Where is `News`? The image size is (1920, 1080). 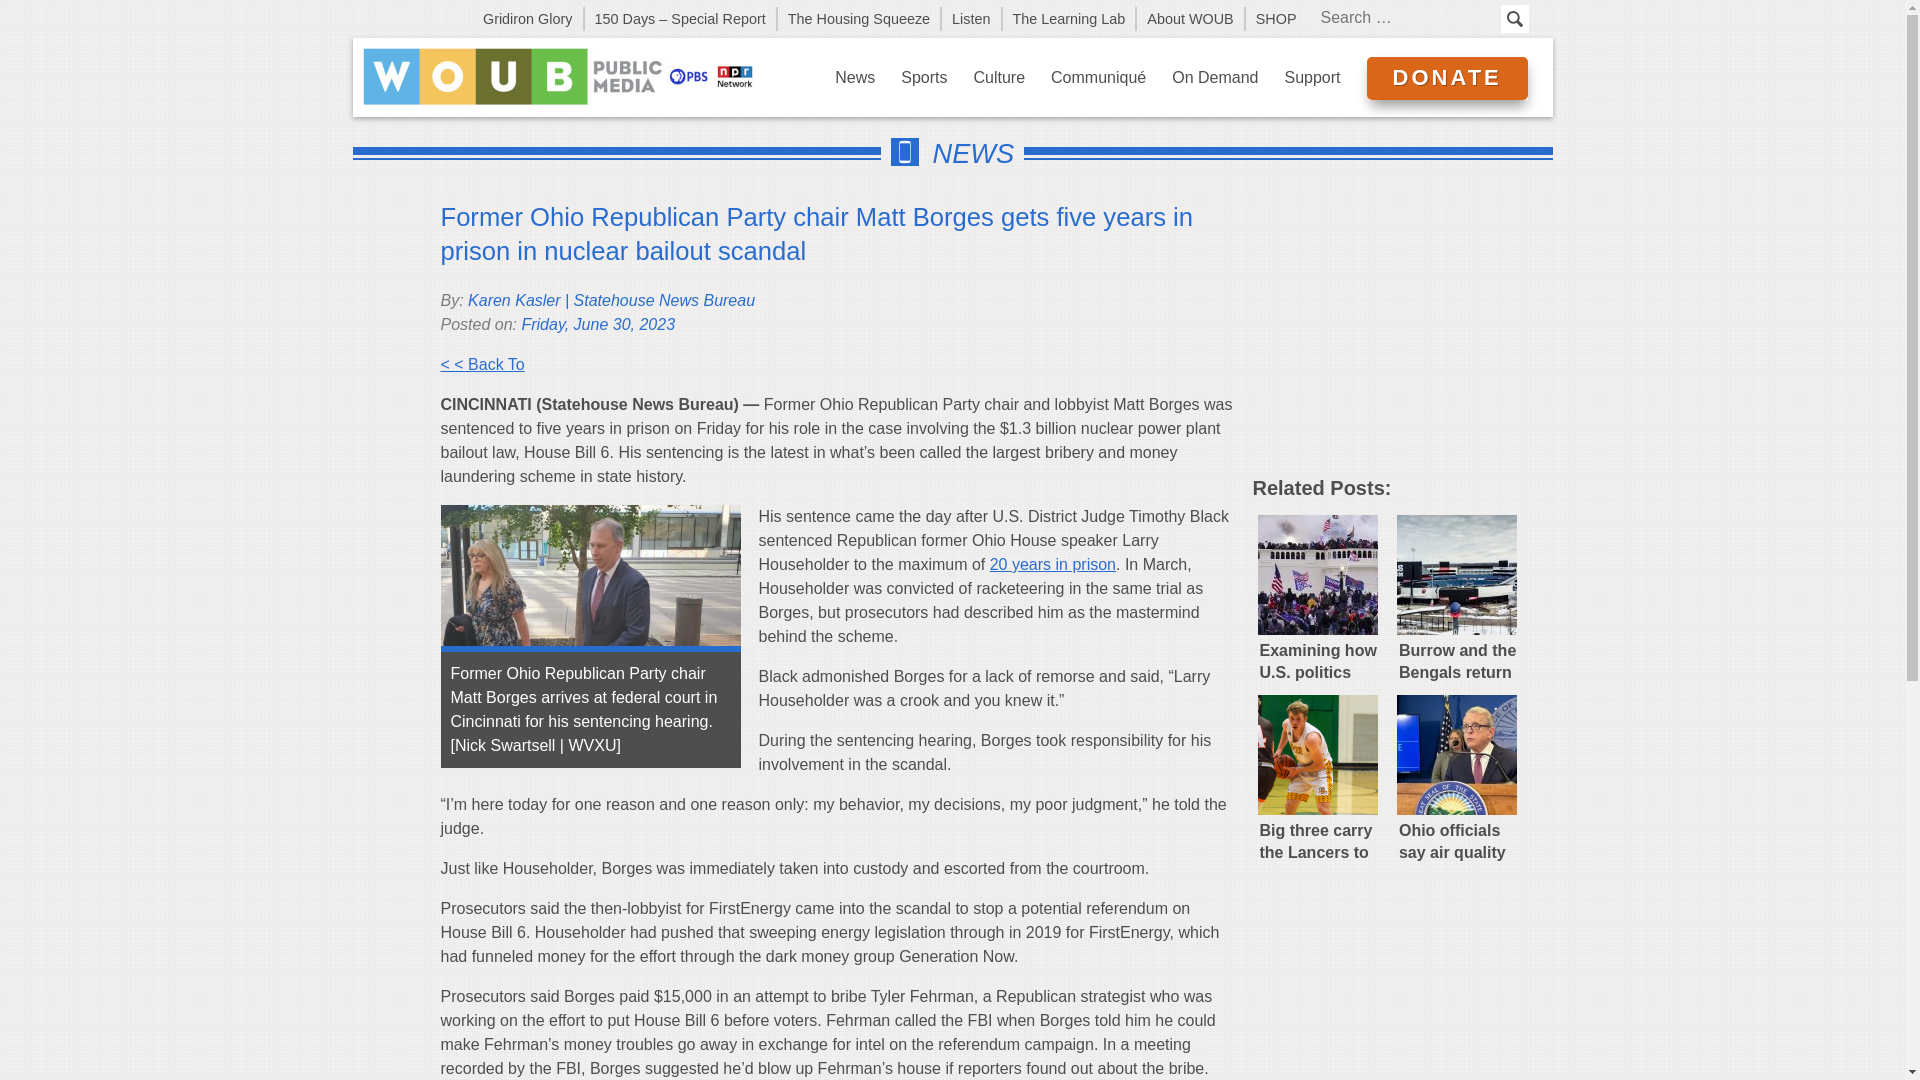
News is located at coordinates (854, 76).